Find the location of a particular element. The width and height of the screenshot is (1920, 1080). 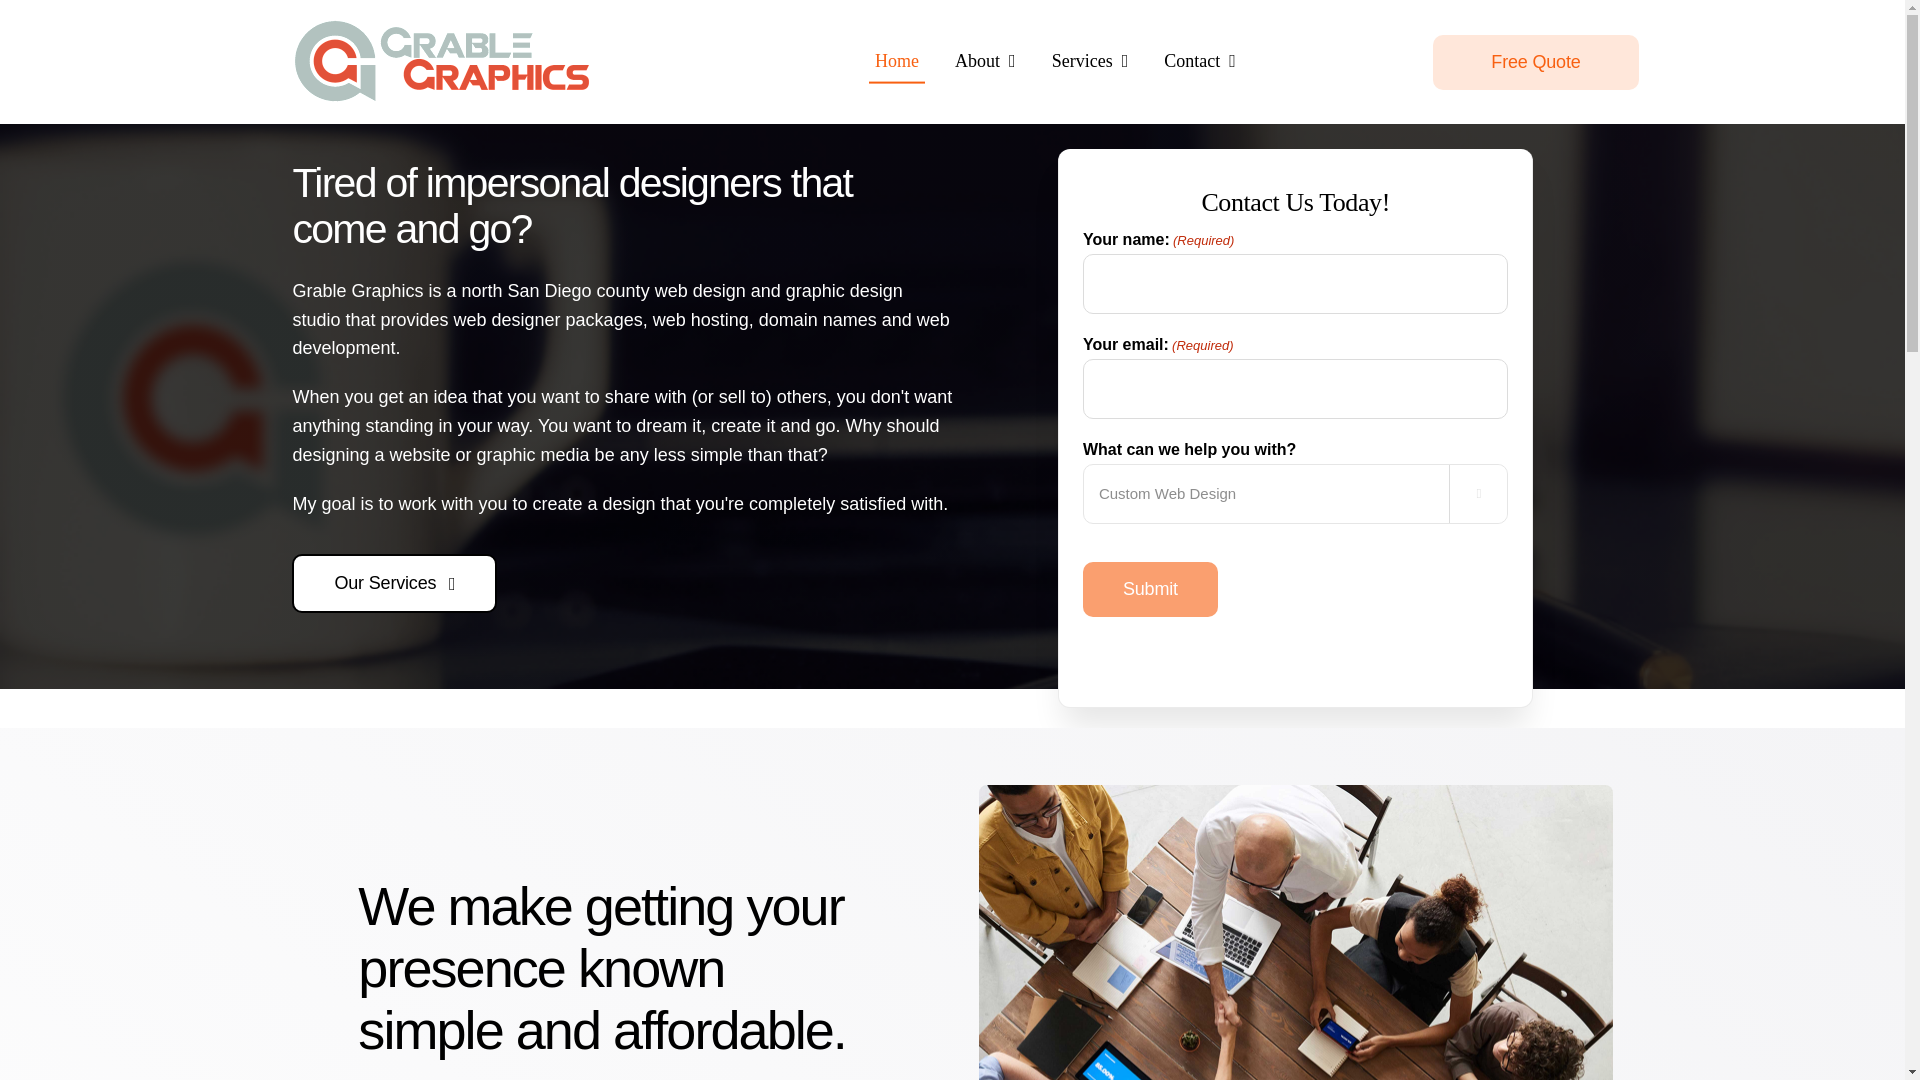

We boost our clients is located at coordinates (1296, 932).